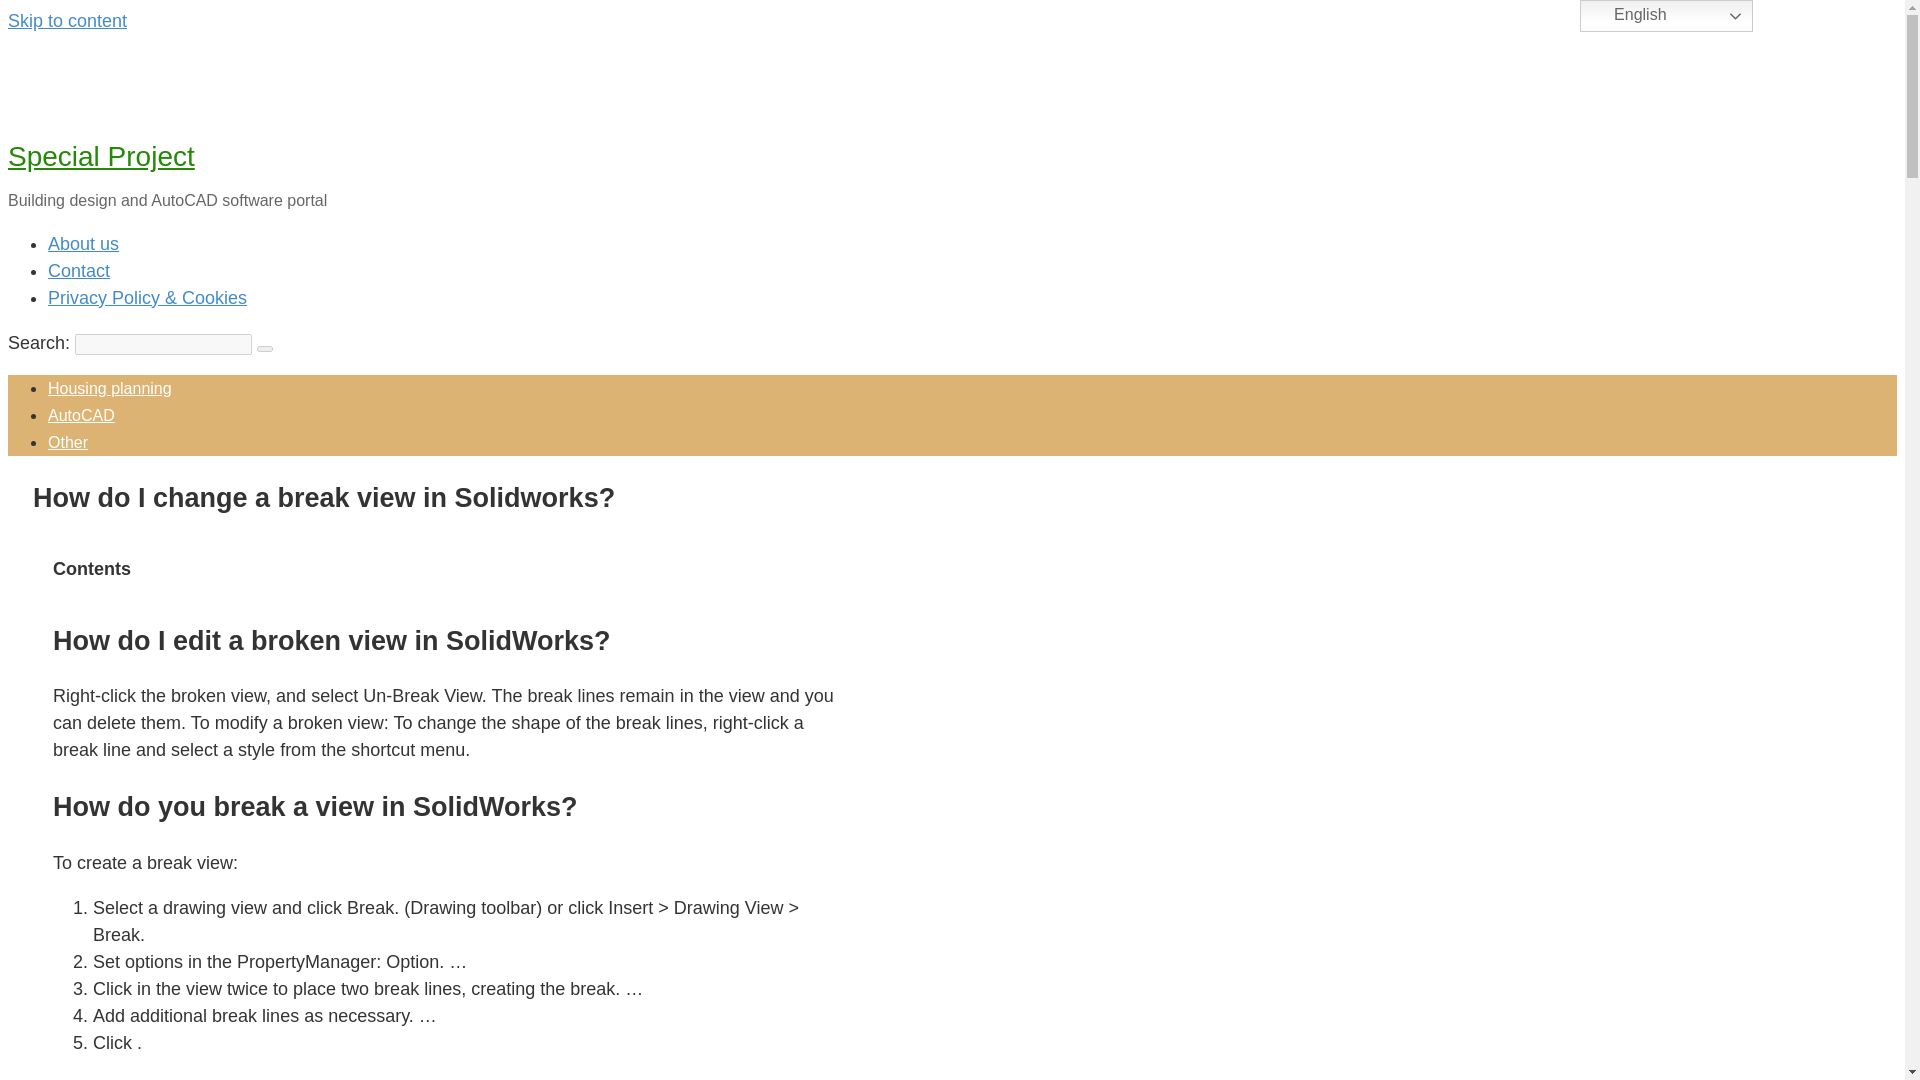 This screenshot has height=1080, width=1920. What do you see at coordinates (68, 442) in the screenshot?
I see `Other` at bounding box center [68, 442].